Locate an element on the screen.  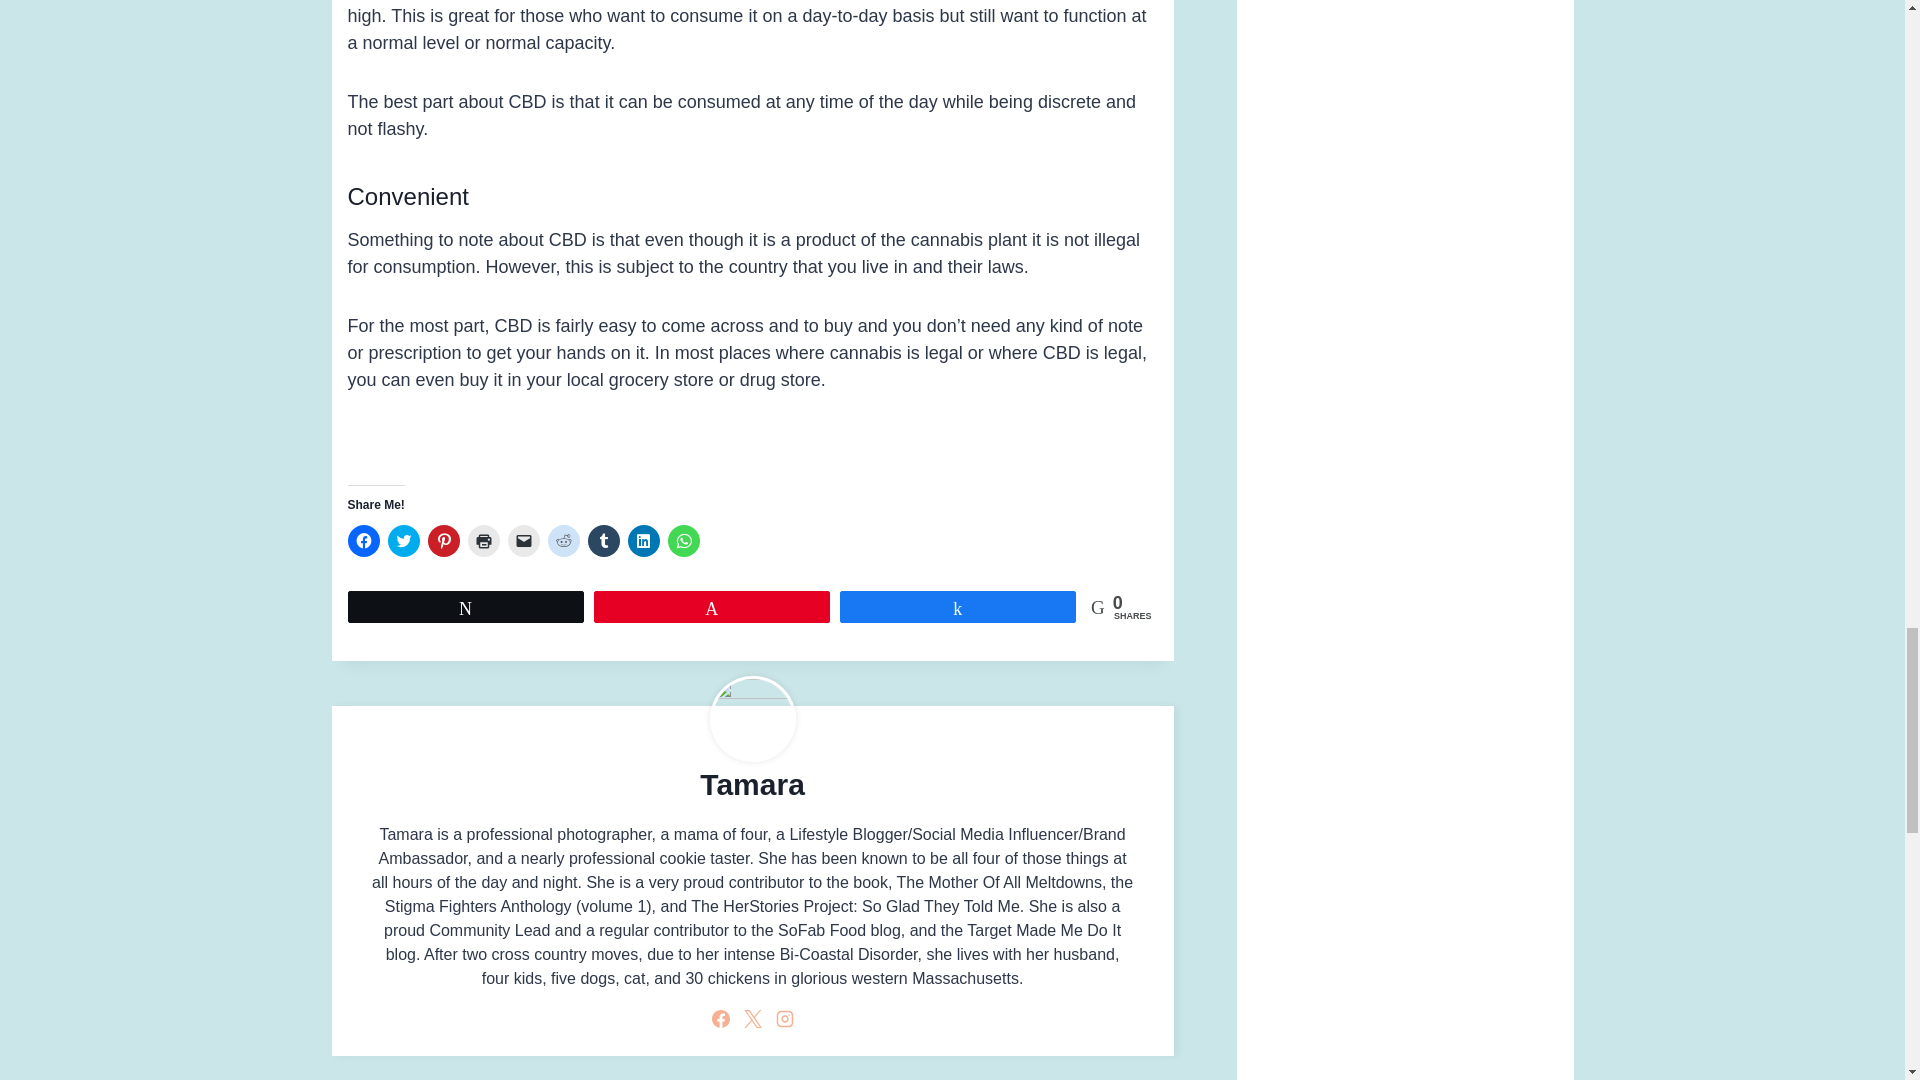
Click to share on LinkedIn is located at coordinates (644, 540).